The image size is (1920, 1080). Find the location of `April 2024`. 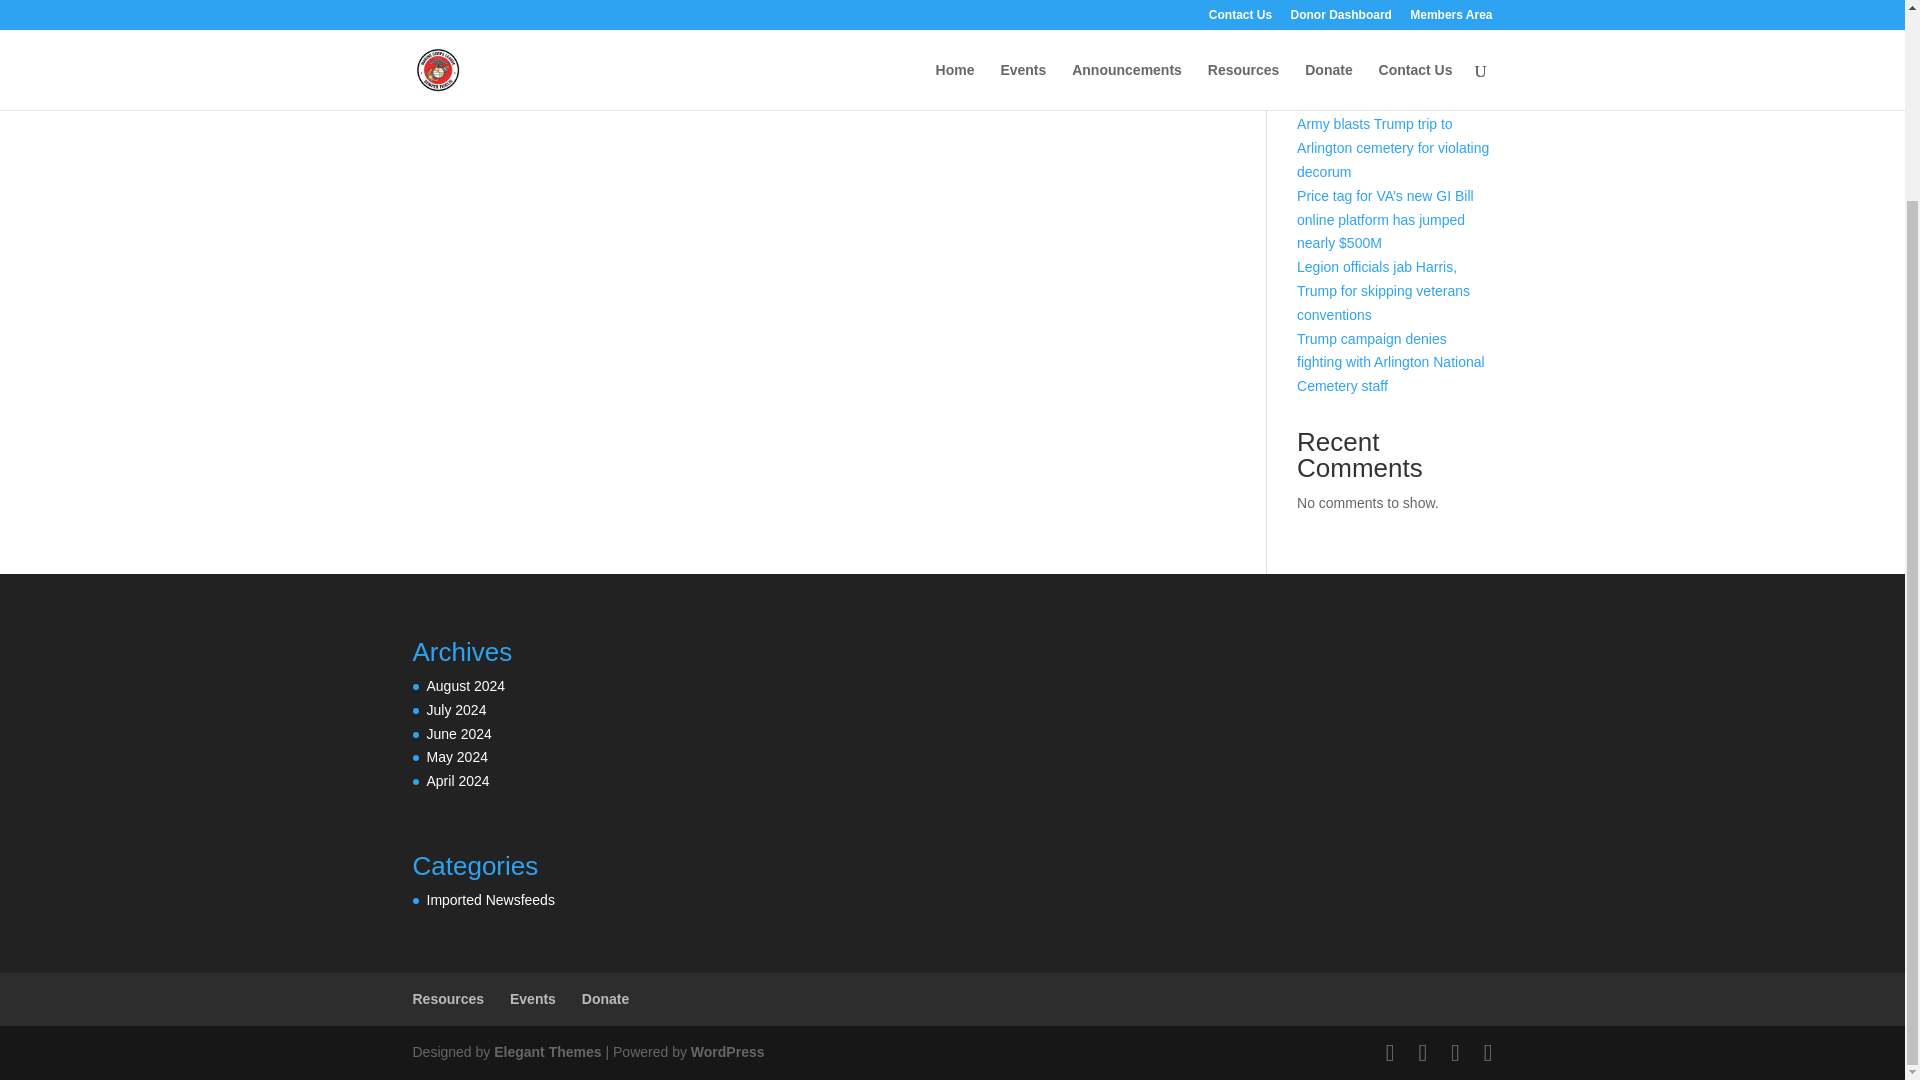

April 2024 is located at coordinates (458, 781).